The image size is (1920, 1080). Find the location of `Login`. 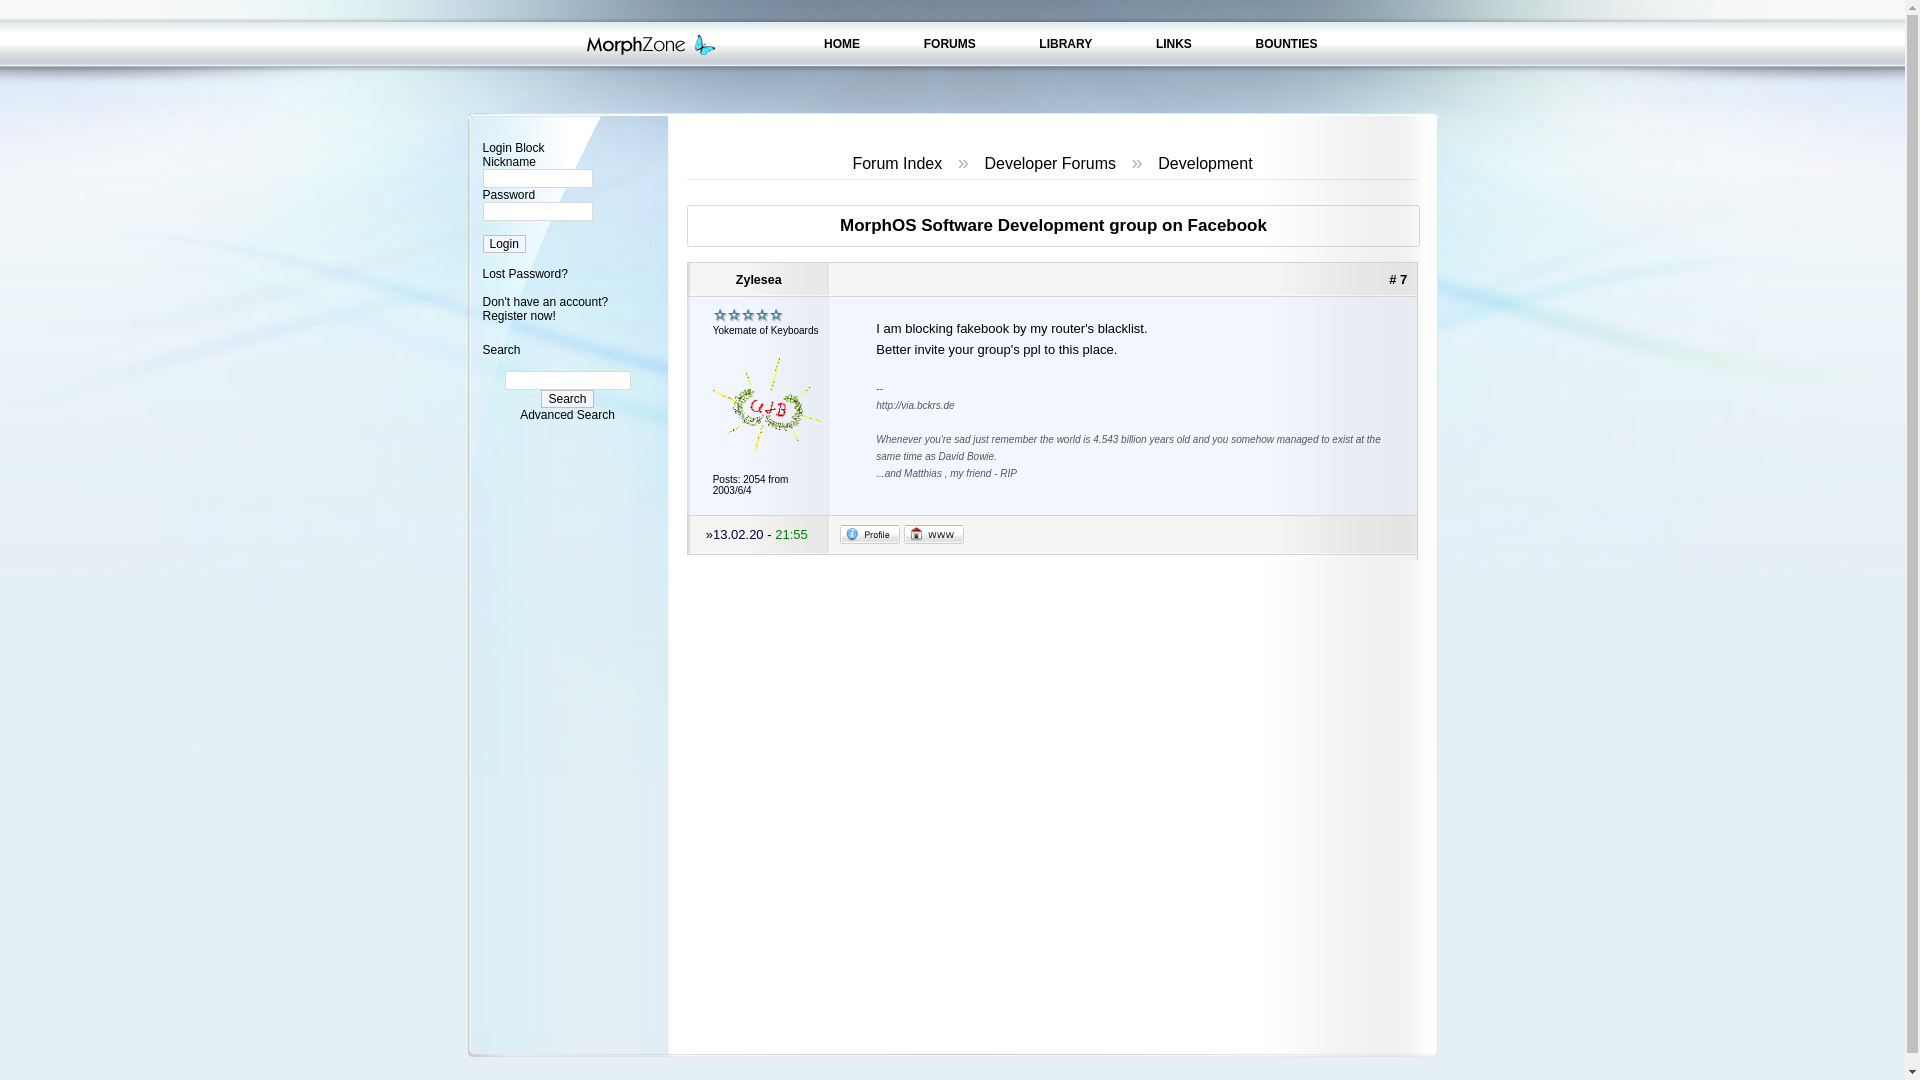

Login is located at coordinates (502, 244).